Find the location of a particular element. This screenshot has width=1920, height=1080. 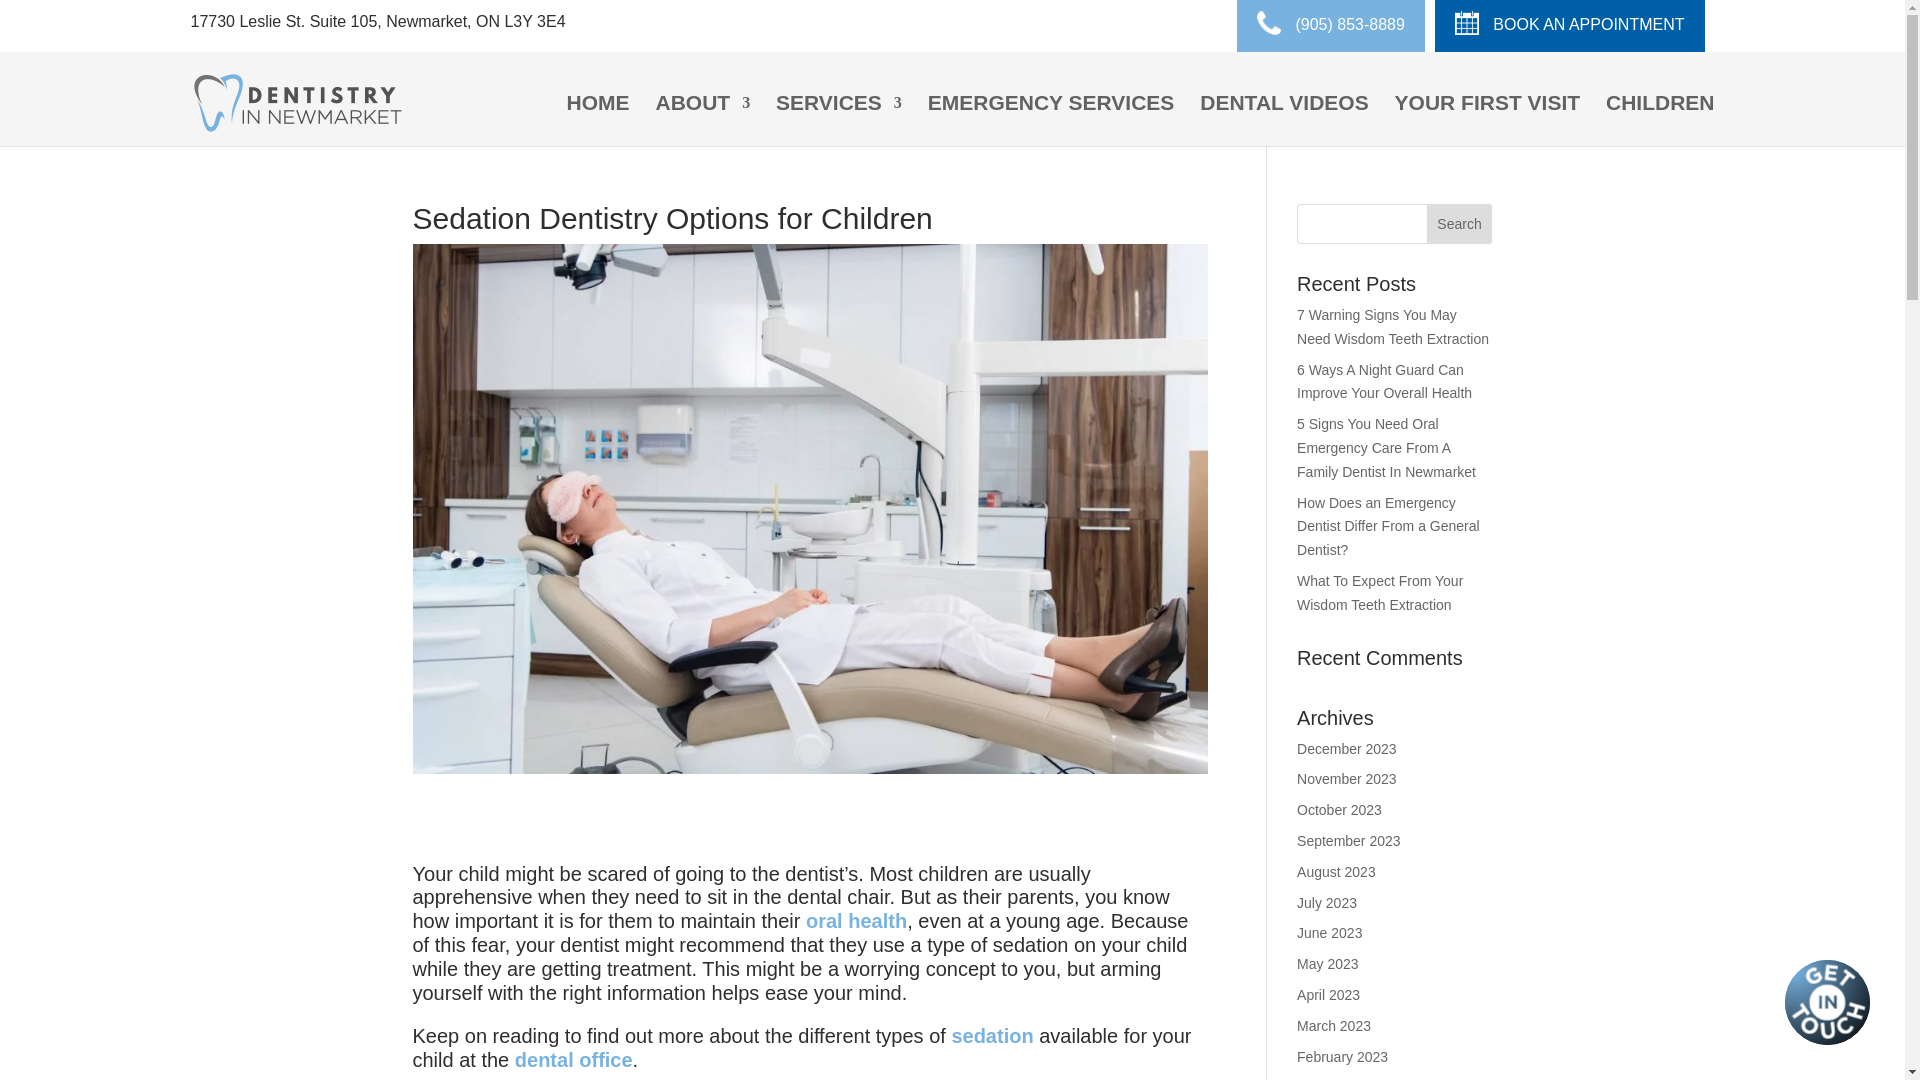

CHILDREN is located at coordinates (1660, 118).